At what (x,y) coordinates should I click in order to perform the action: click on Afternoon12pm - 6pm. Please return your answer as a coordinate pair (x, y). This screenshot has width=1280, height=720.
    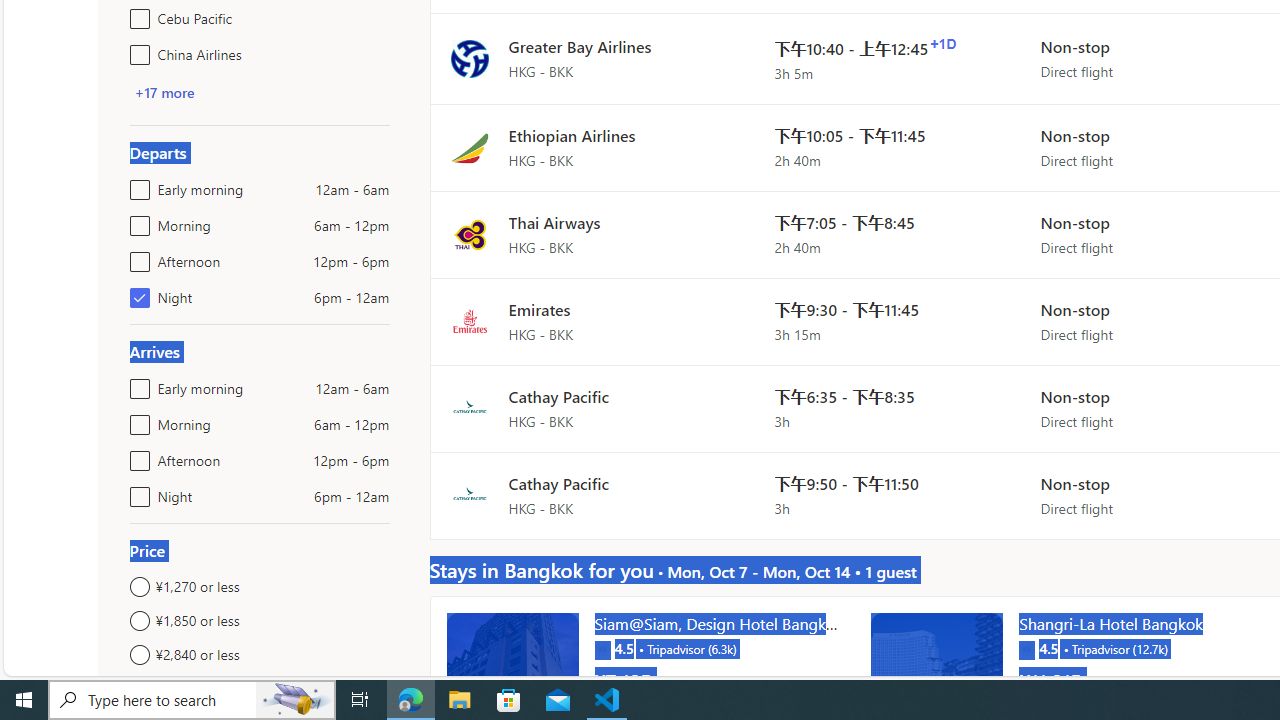
    Looking at the image, I should click on (136, 456).